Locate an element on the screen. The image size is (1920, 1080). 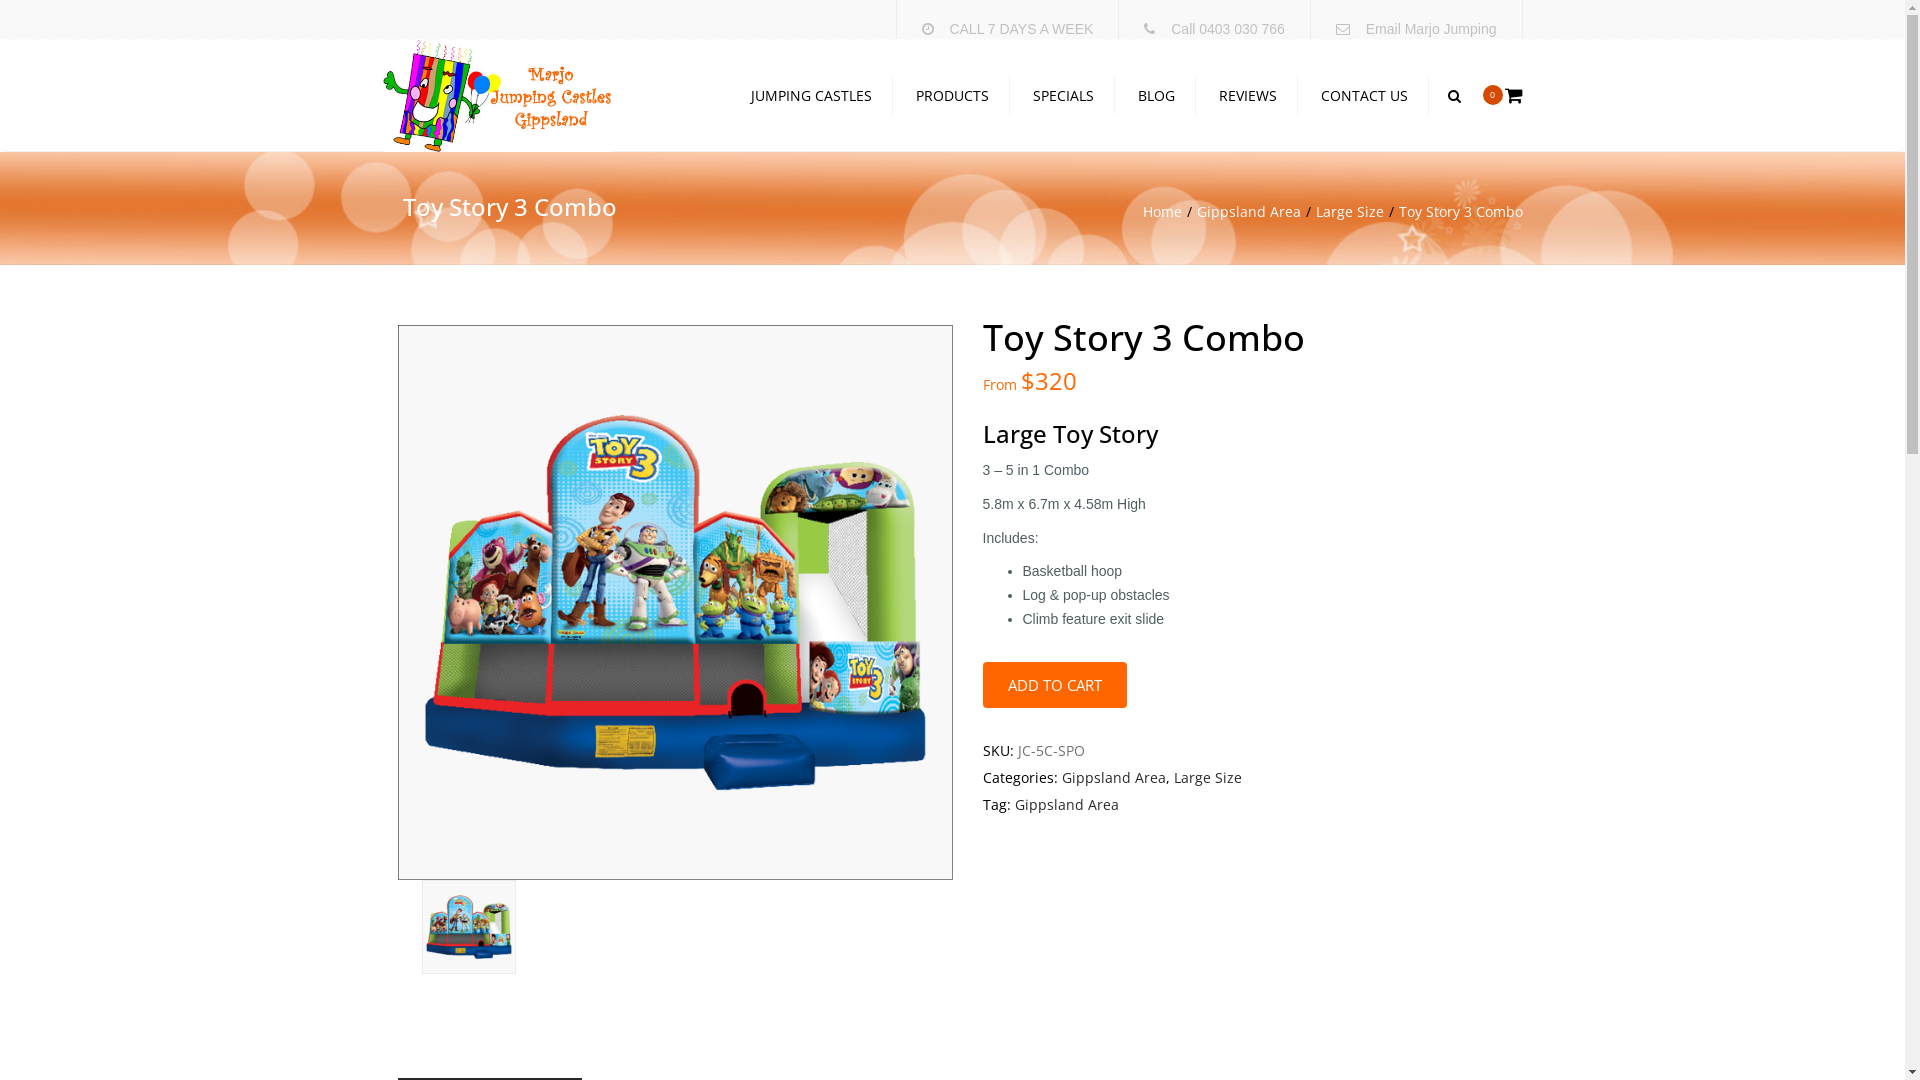
  is located at coordinates (676, 602).